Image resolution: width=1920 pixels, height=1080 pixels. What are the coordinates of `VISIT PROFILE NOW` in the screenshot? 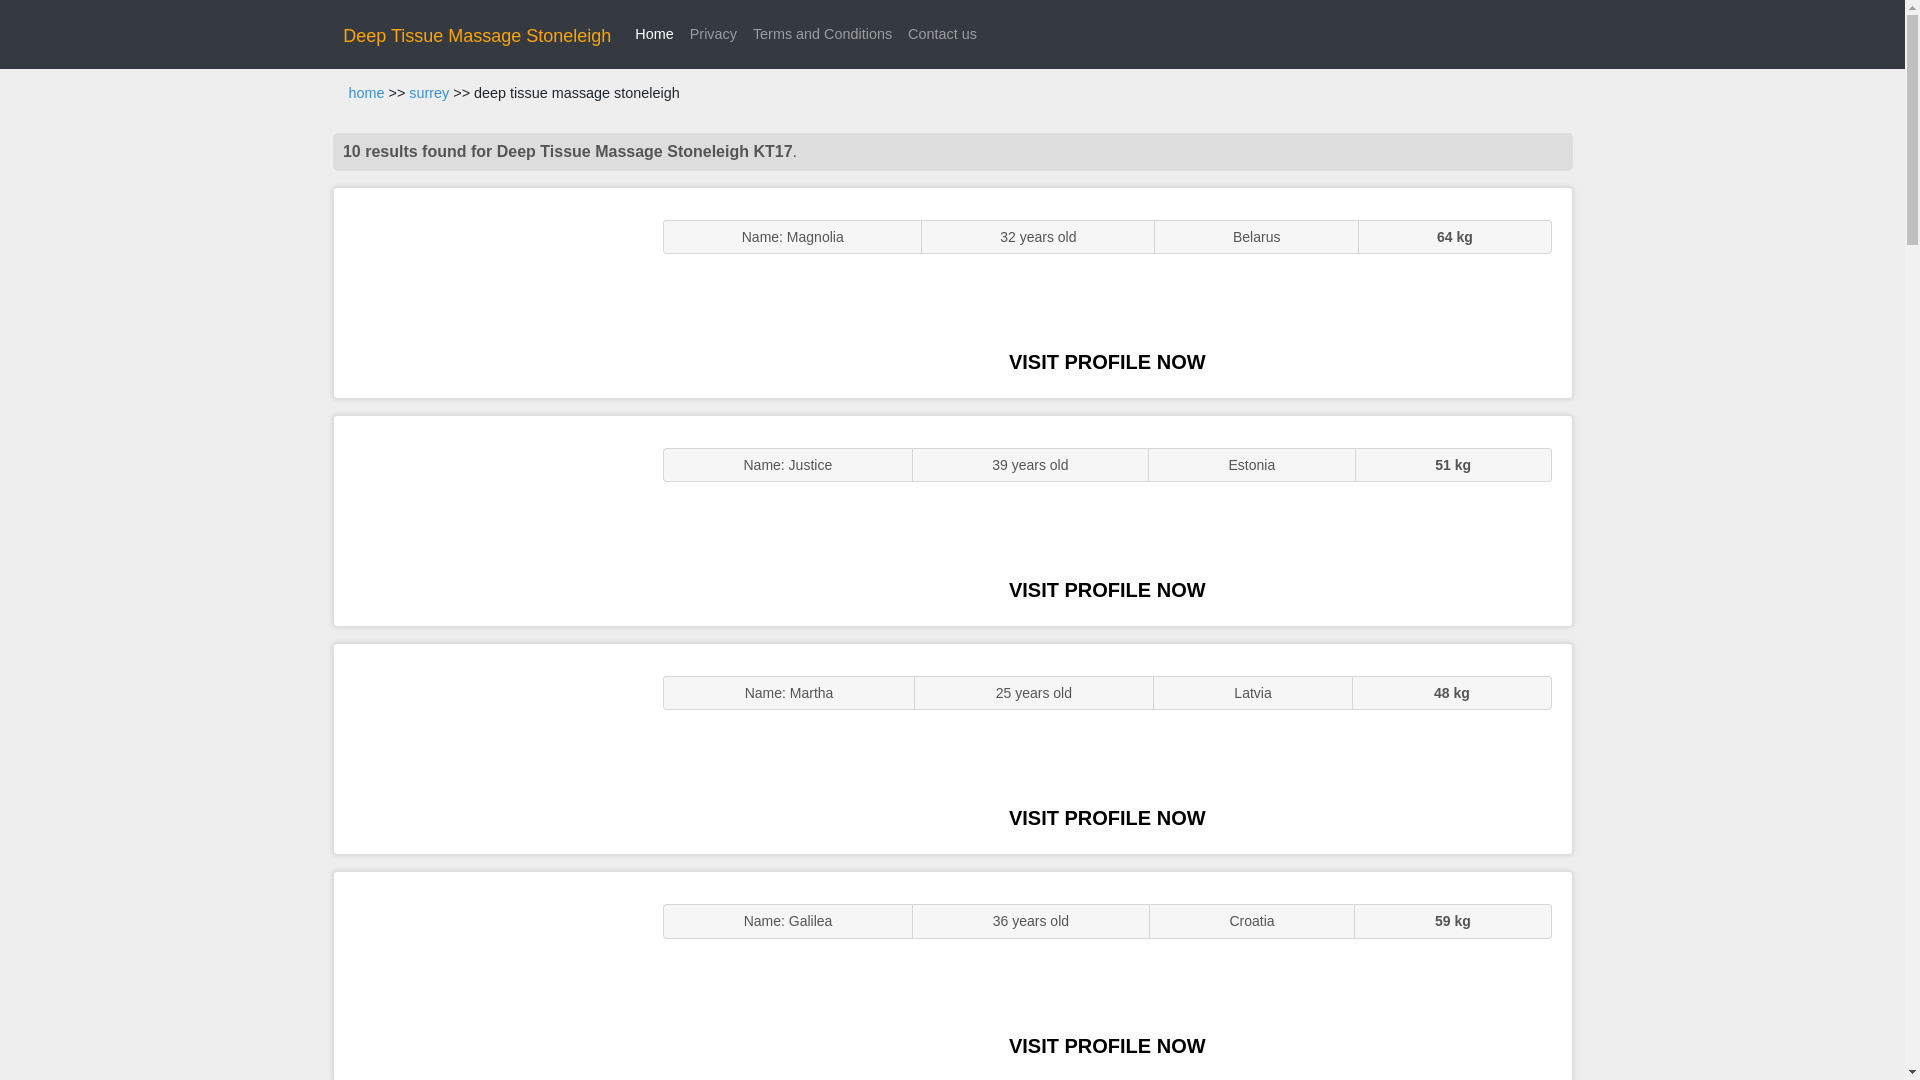 It's located at (1107, 589).